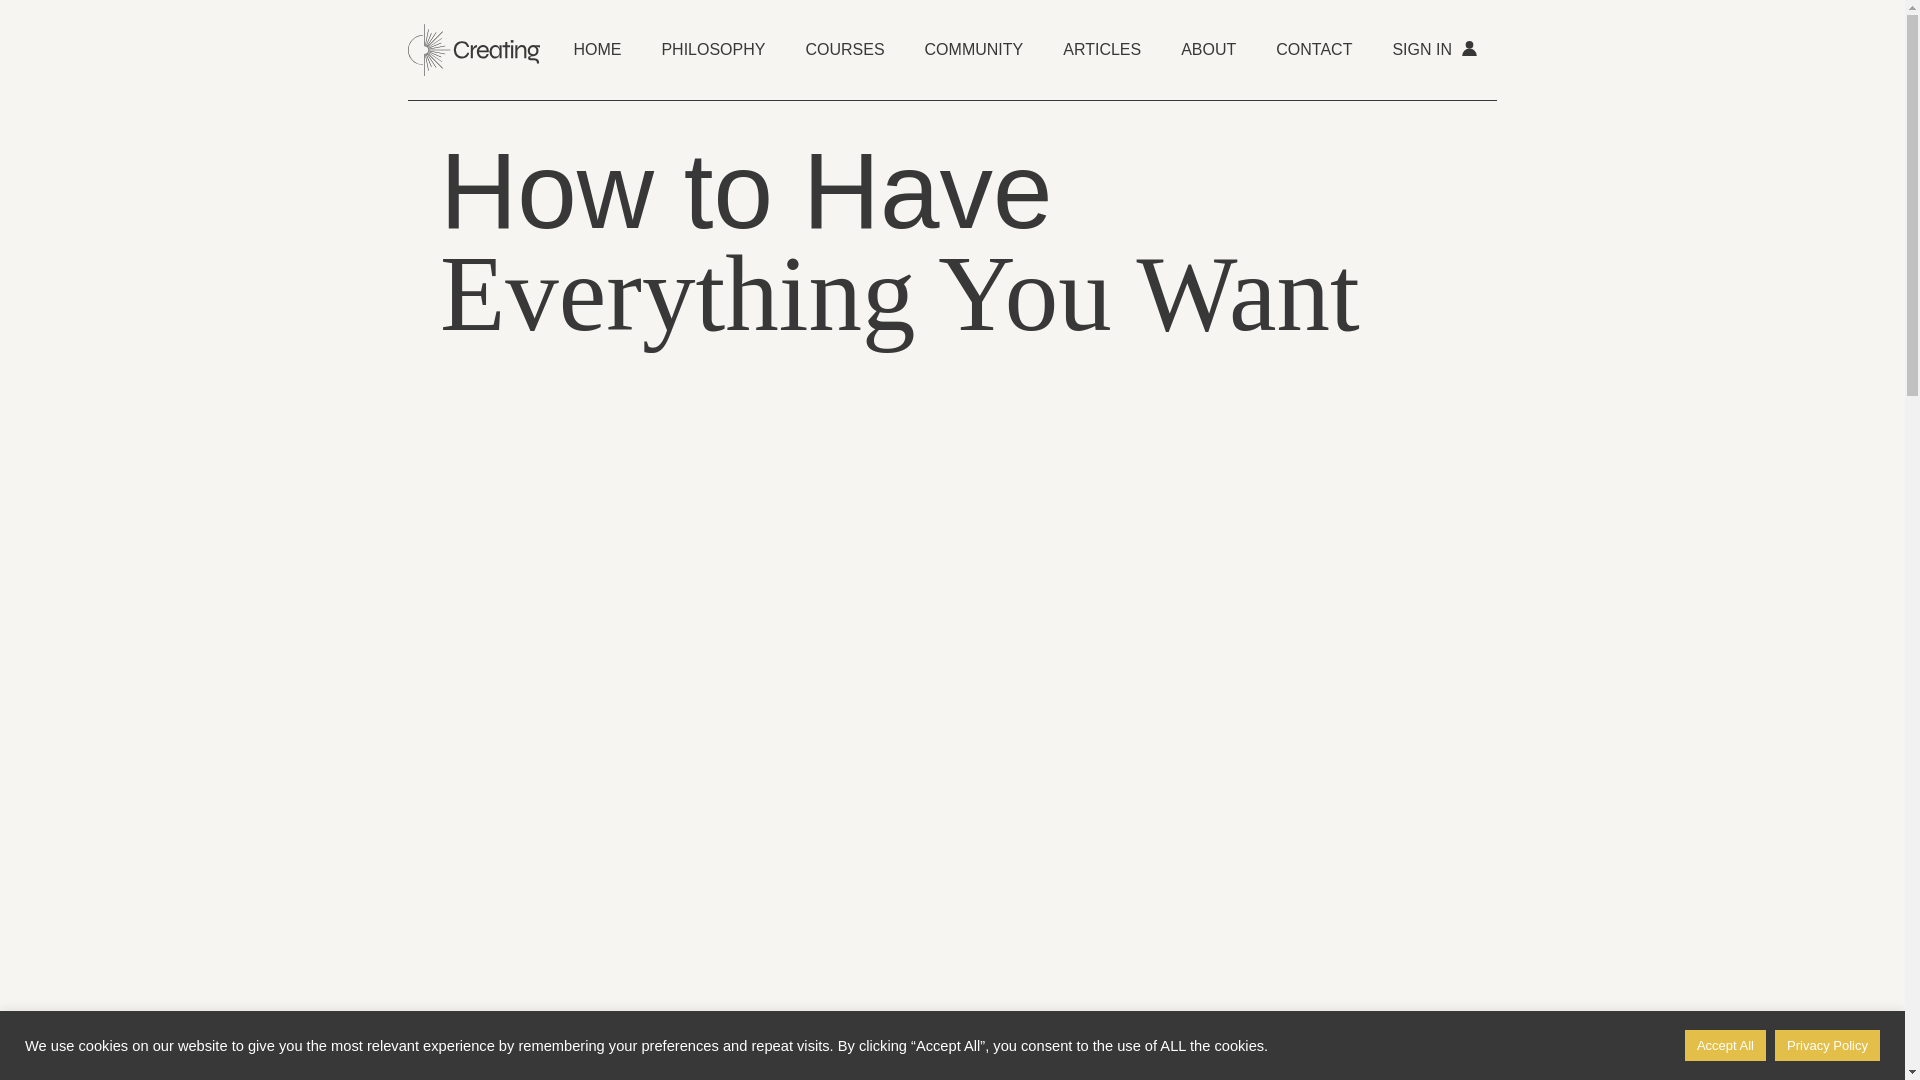 The width and height of the screenshot is (1920, 1080). What do you see at coordinates (1208, 50) in the screenshot?
I see `ABOUT` at bounding box center [1208, 50].